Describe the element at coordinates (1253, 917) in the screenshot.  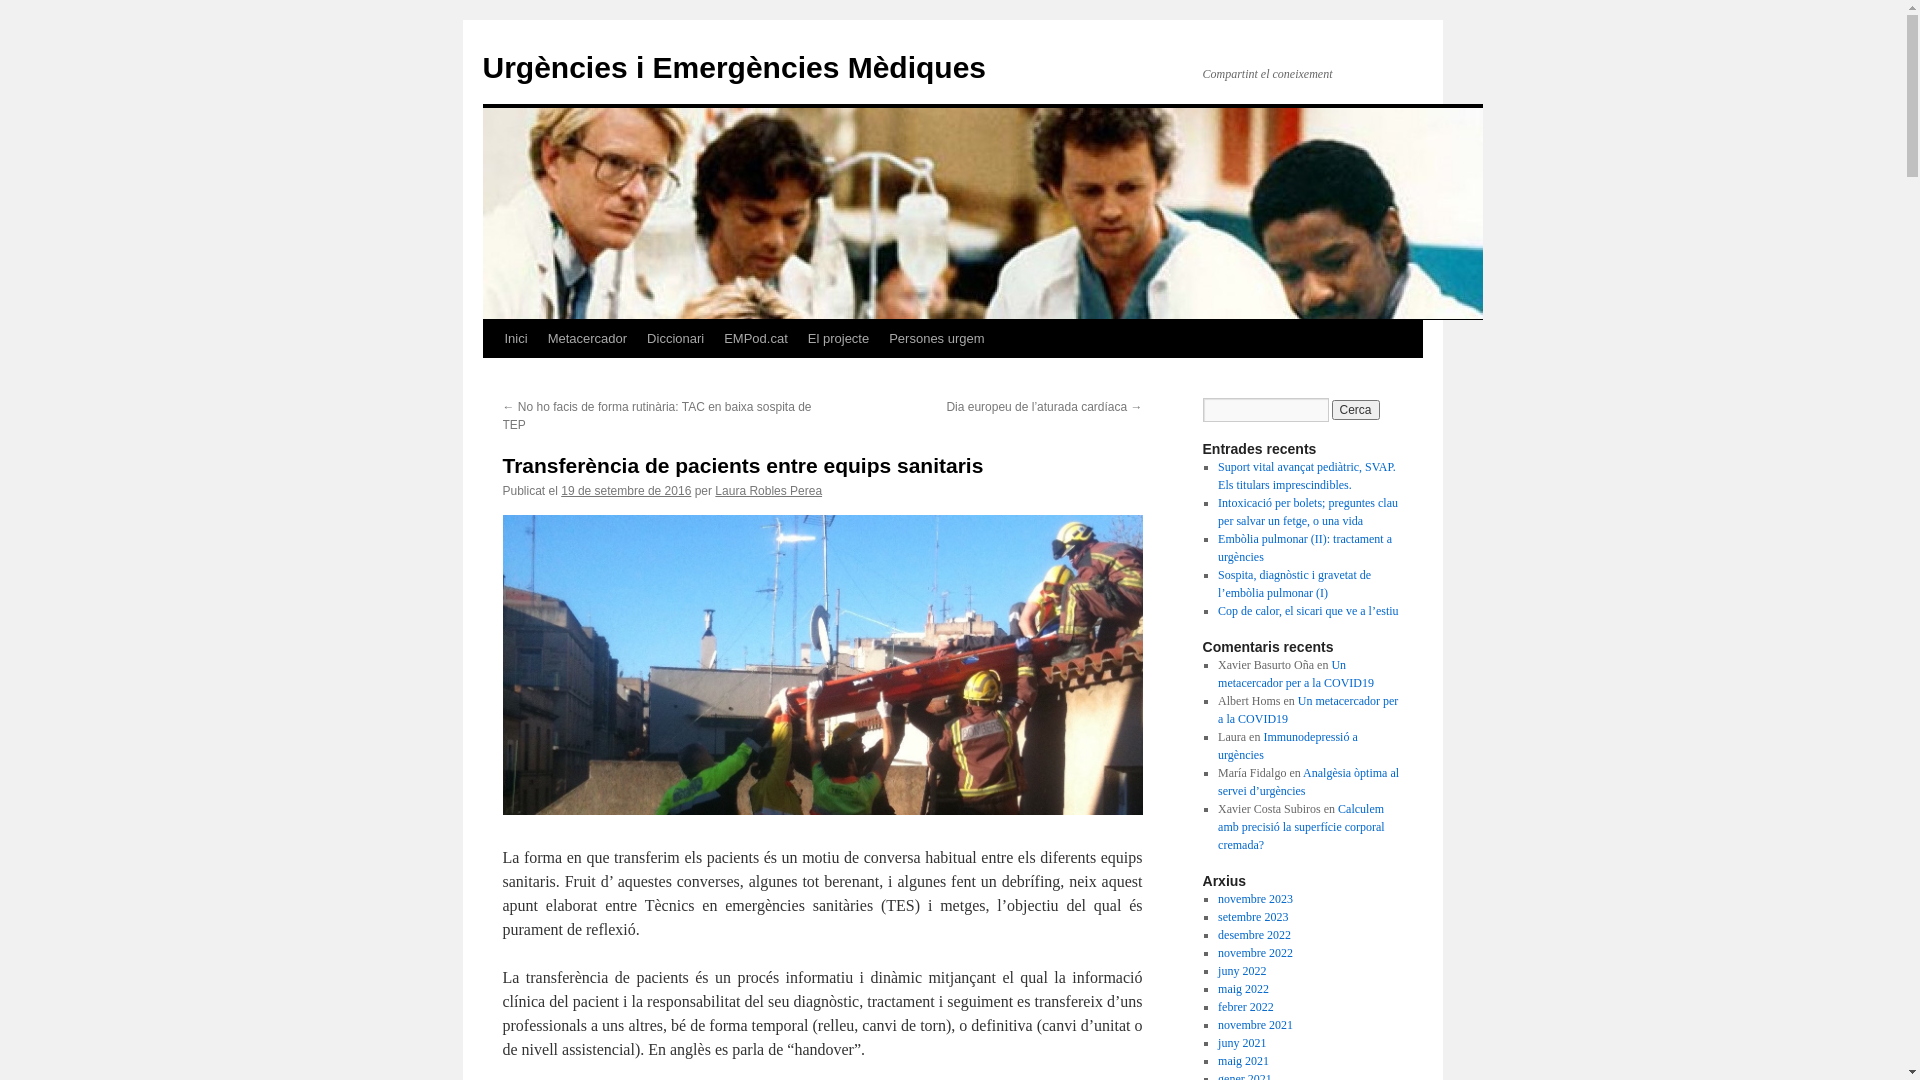
I see `setembre 2023` at that location.